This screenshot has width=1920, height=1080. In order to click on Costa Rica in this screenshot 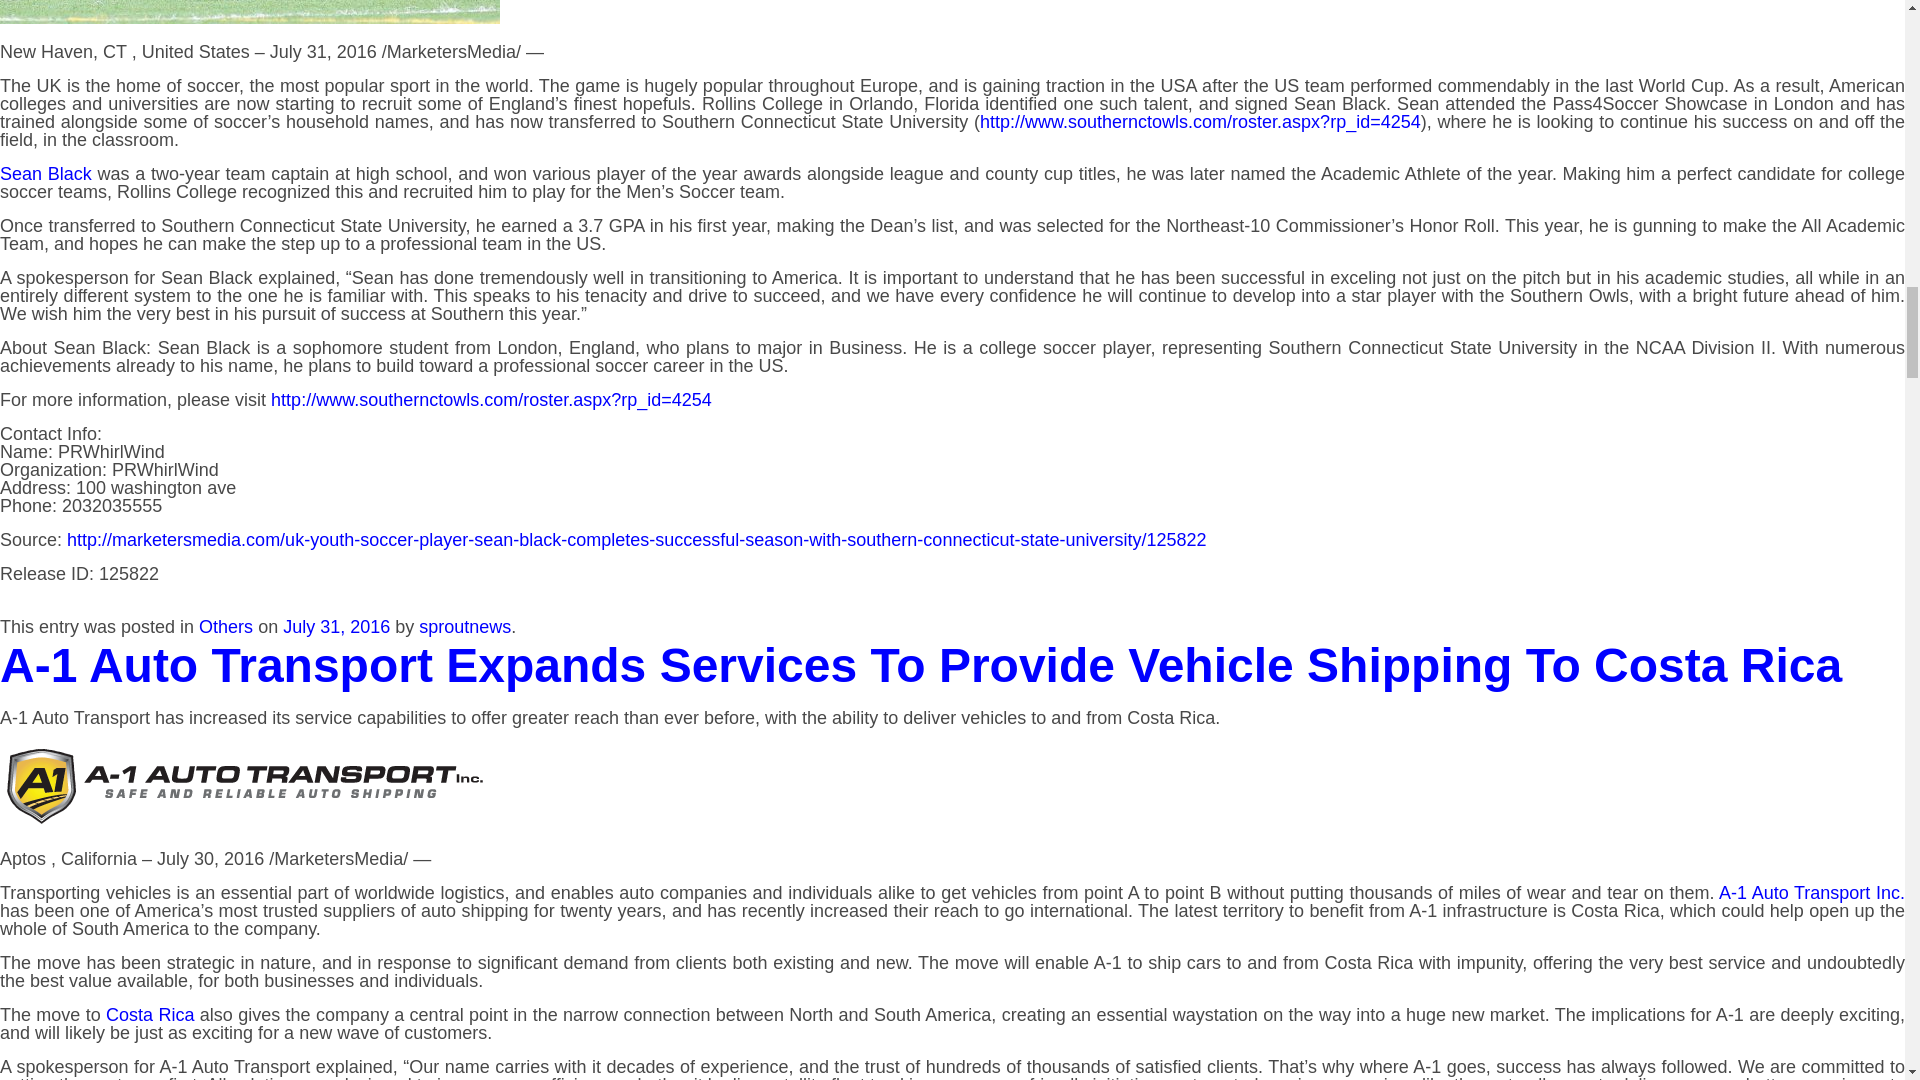, I will do `click(149, 1014)`.